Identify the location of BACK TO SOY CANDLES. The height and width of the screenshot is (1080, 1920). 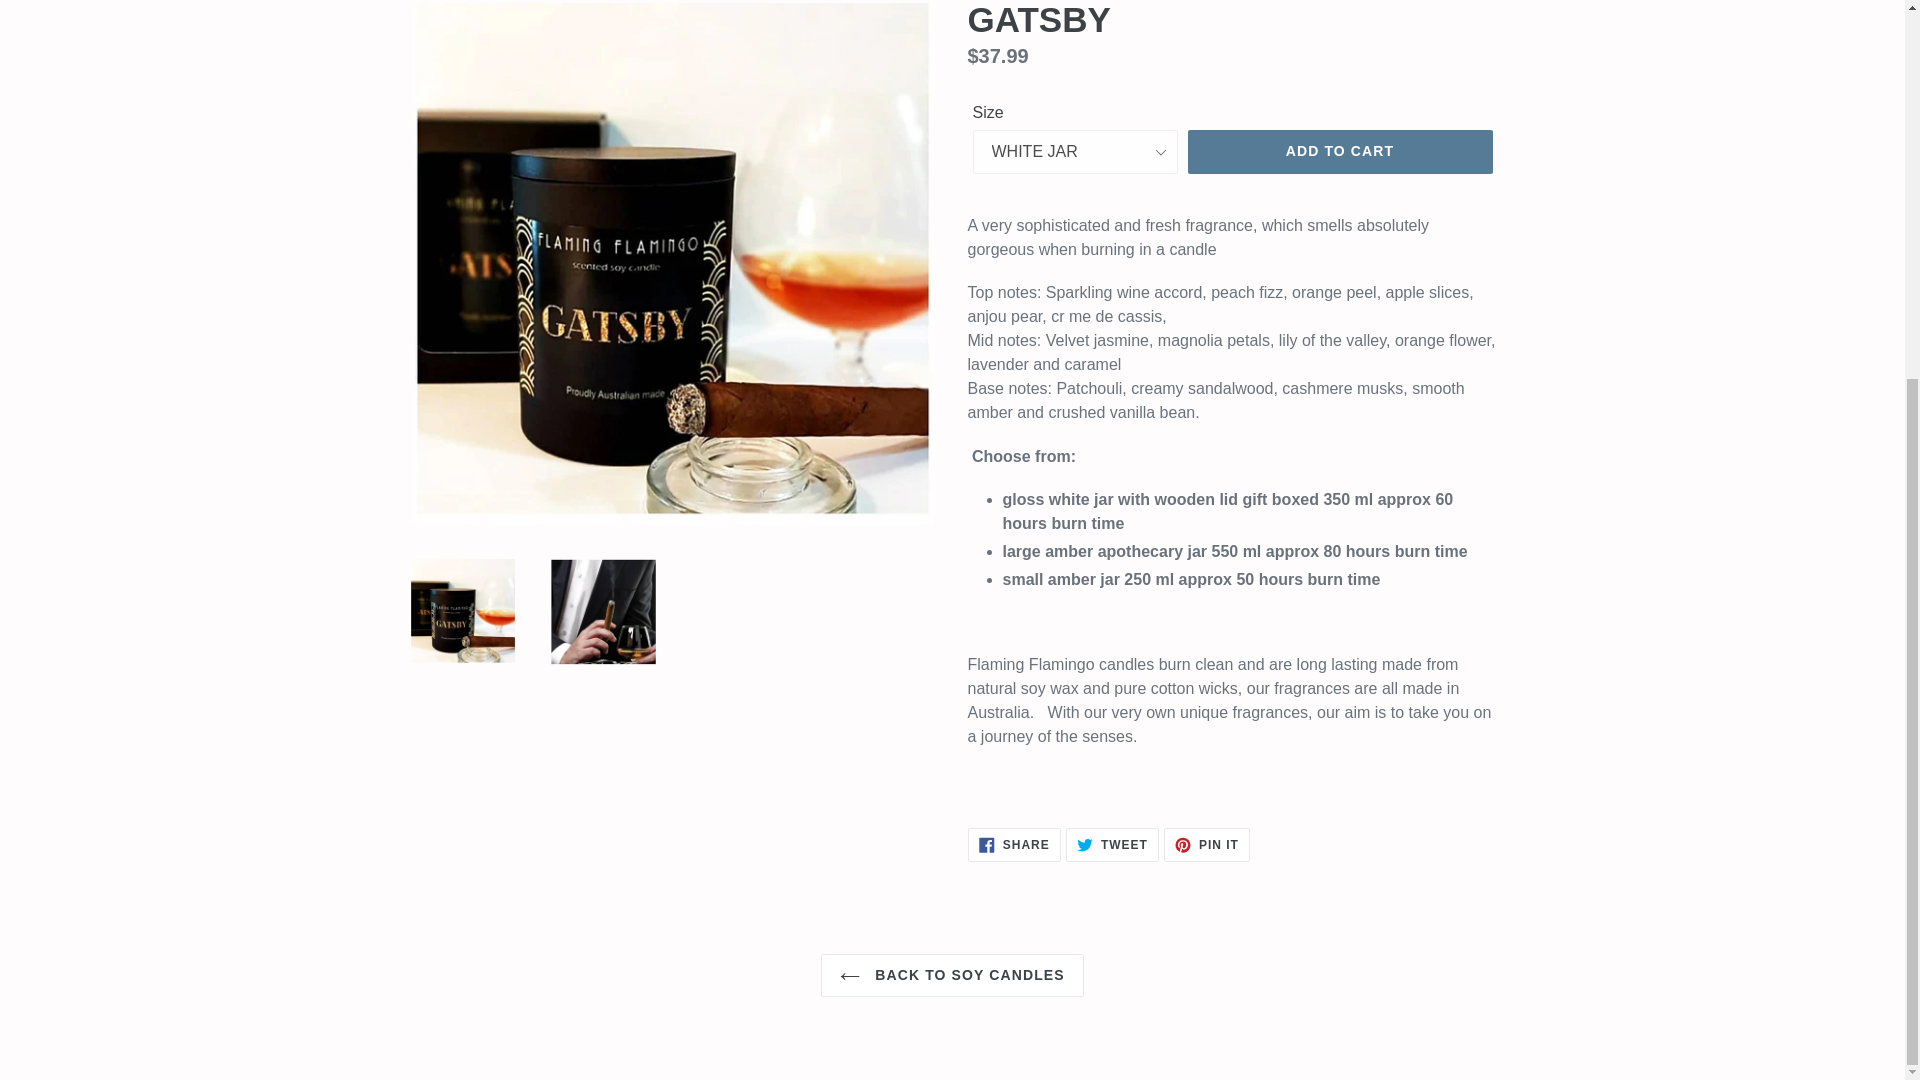
(1206, 844).